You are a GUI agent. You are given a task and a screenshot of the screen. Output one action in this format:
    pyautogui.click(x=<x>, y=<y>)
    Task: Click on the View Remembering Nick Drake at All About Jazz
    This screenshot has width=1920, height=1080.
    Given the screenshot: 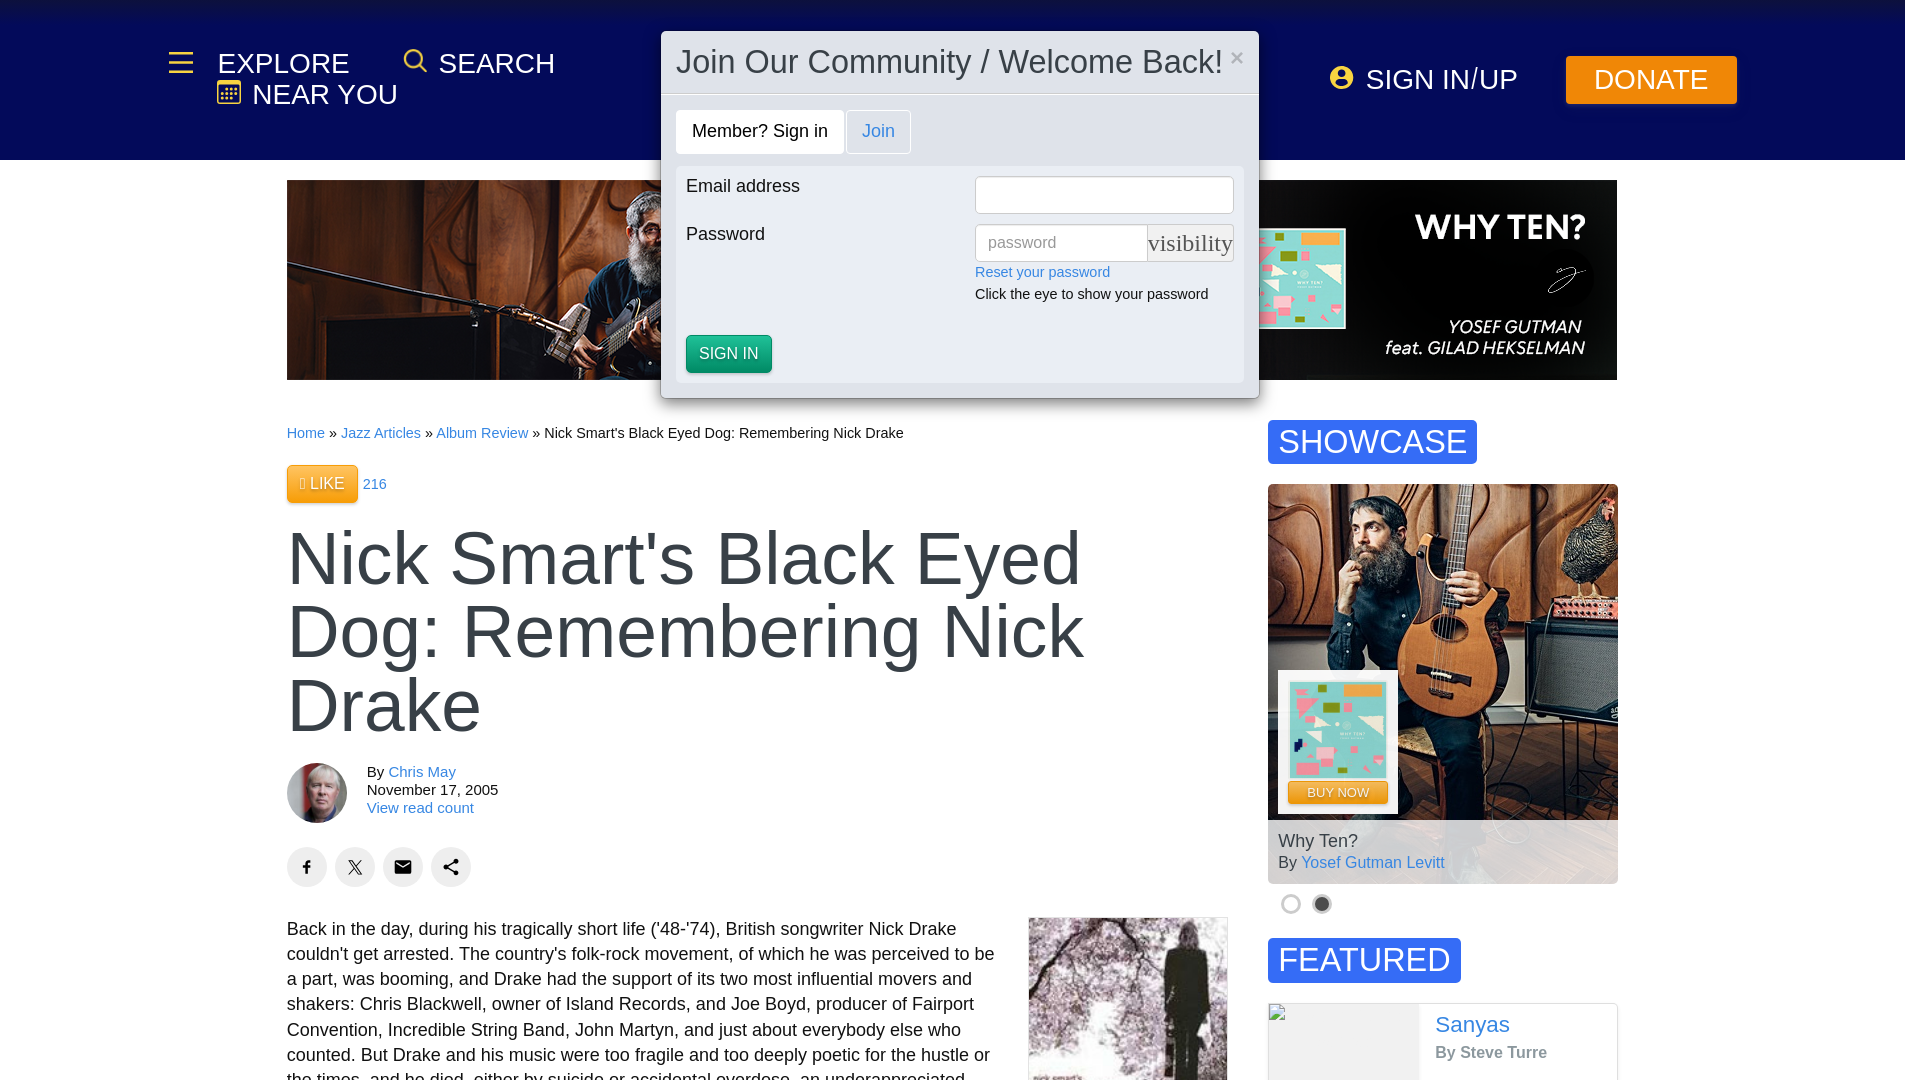 What is the action you would take?
    pyautogui.click(x=1128, y=998)
    